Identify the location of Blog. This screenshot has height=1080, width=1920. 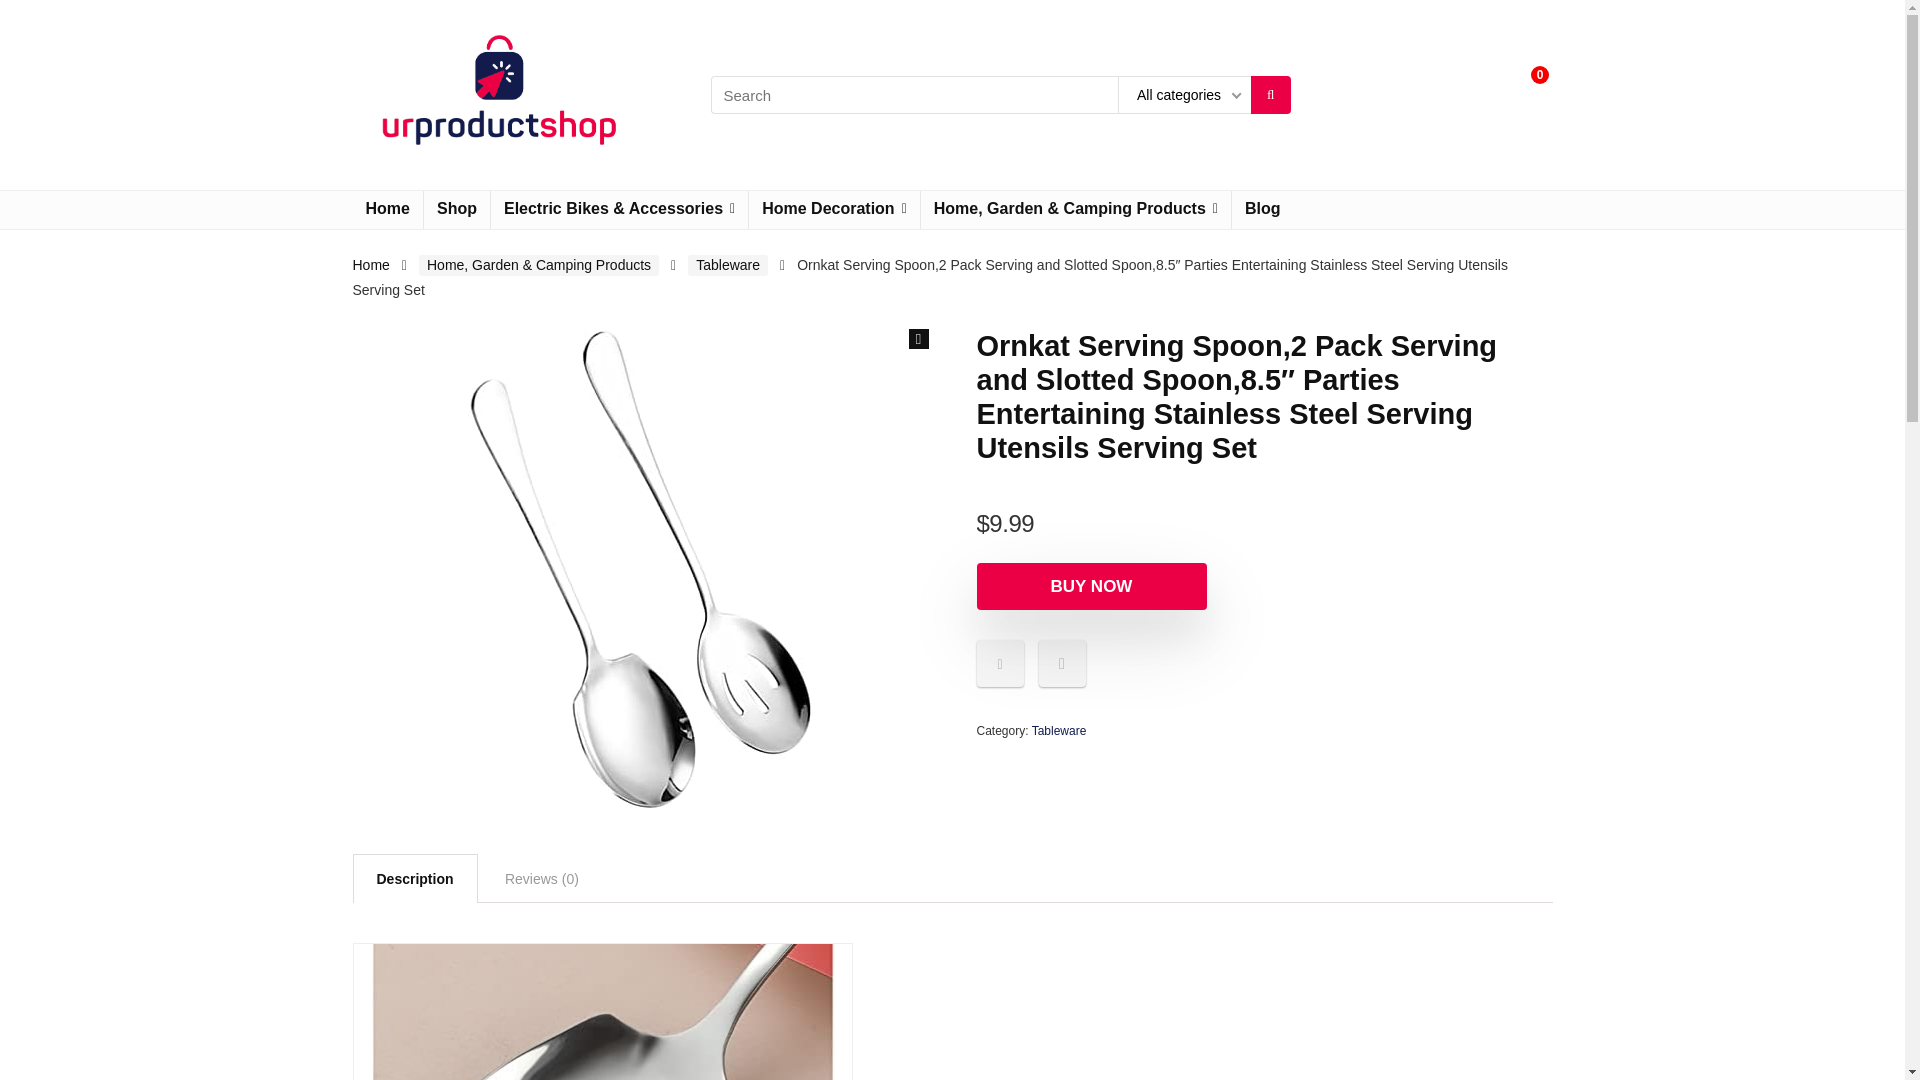
(1263, 210).